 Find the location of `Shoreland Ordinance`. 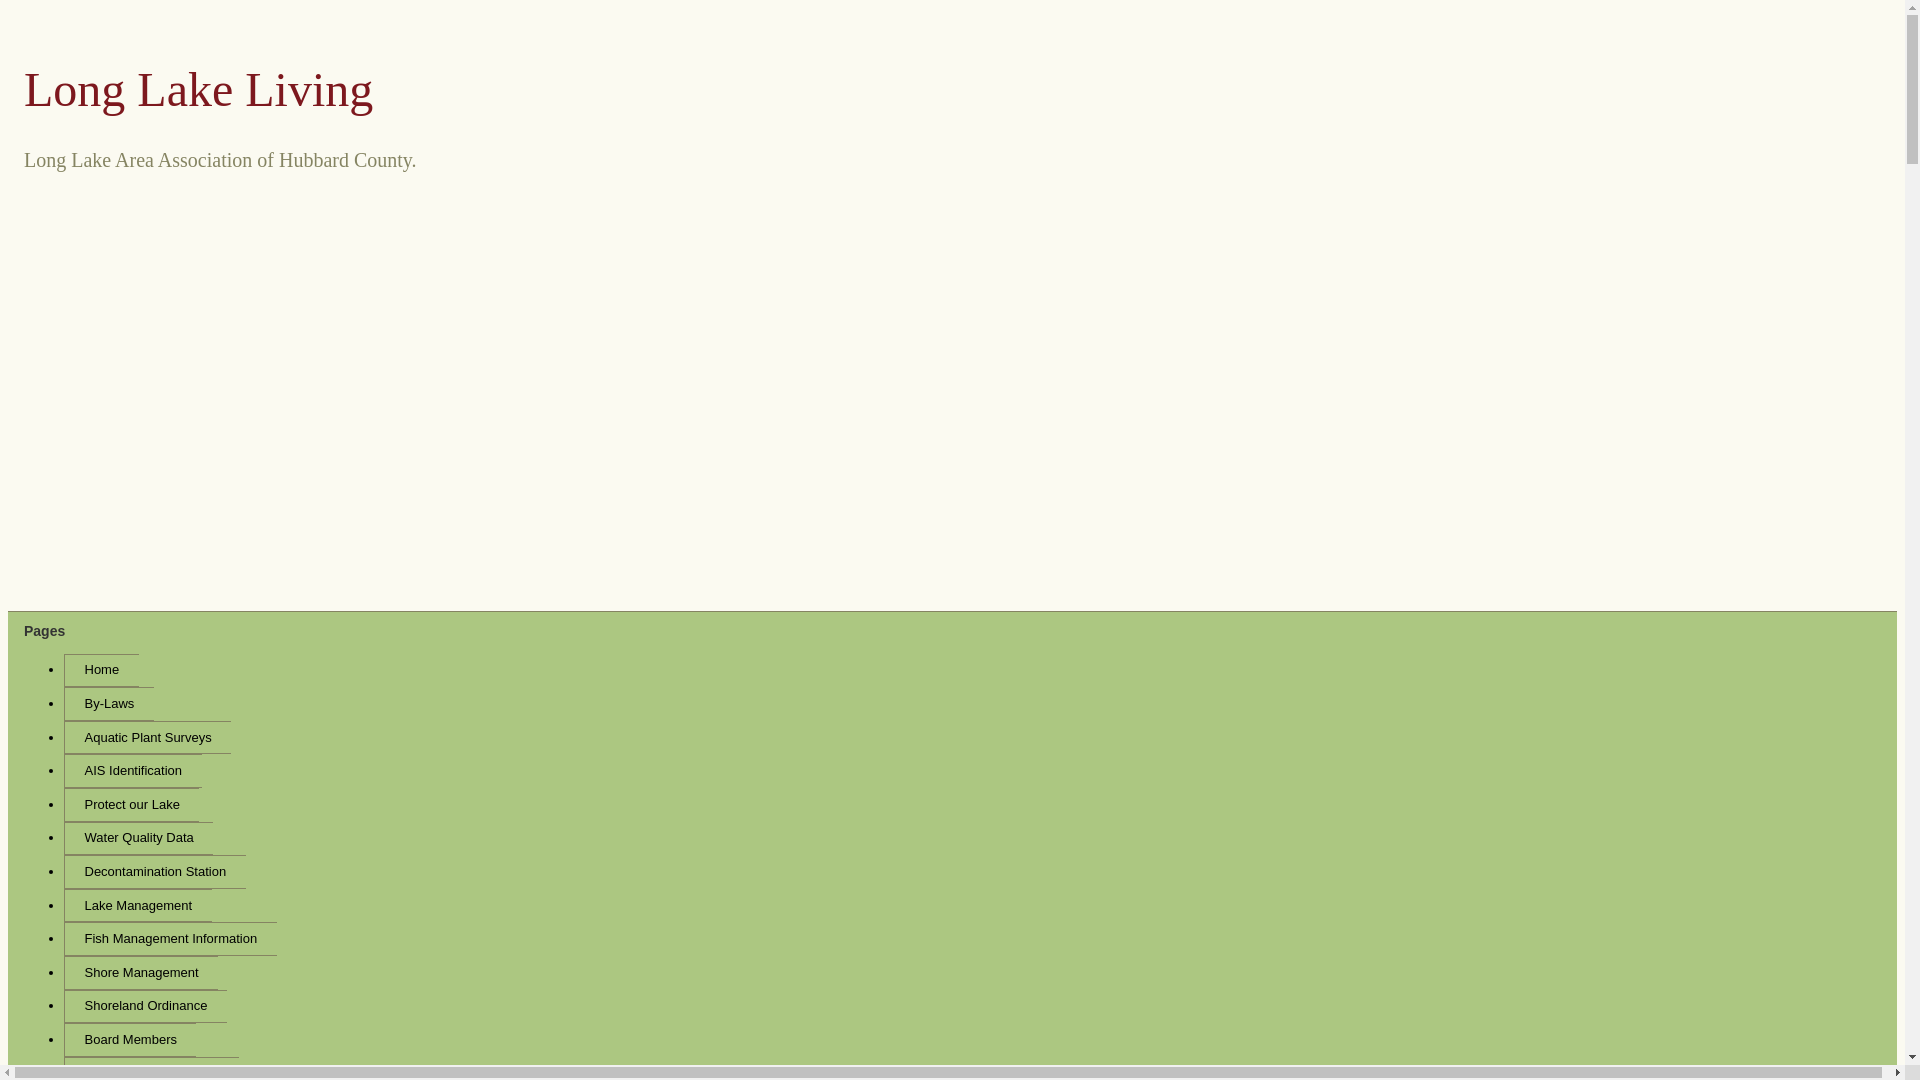

Shoreland Ordinance is located at coordinates (144, 1006).